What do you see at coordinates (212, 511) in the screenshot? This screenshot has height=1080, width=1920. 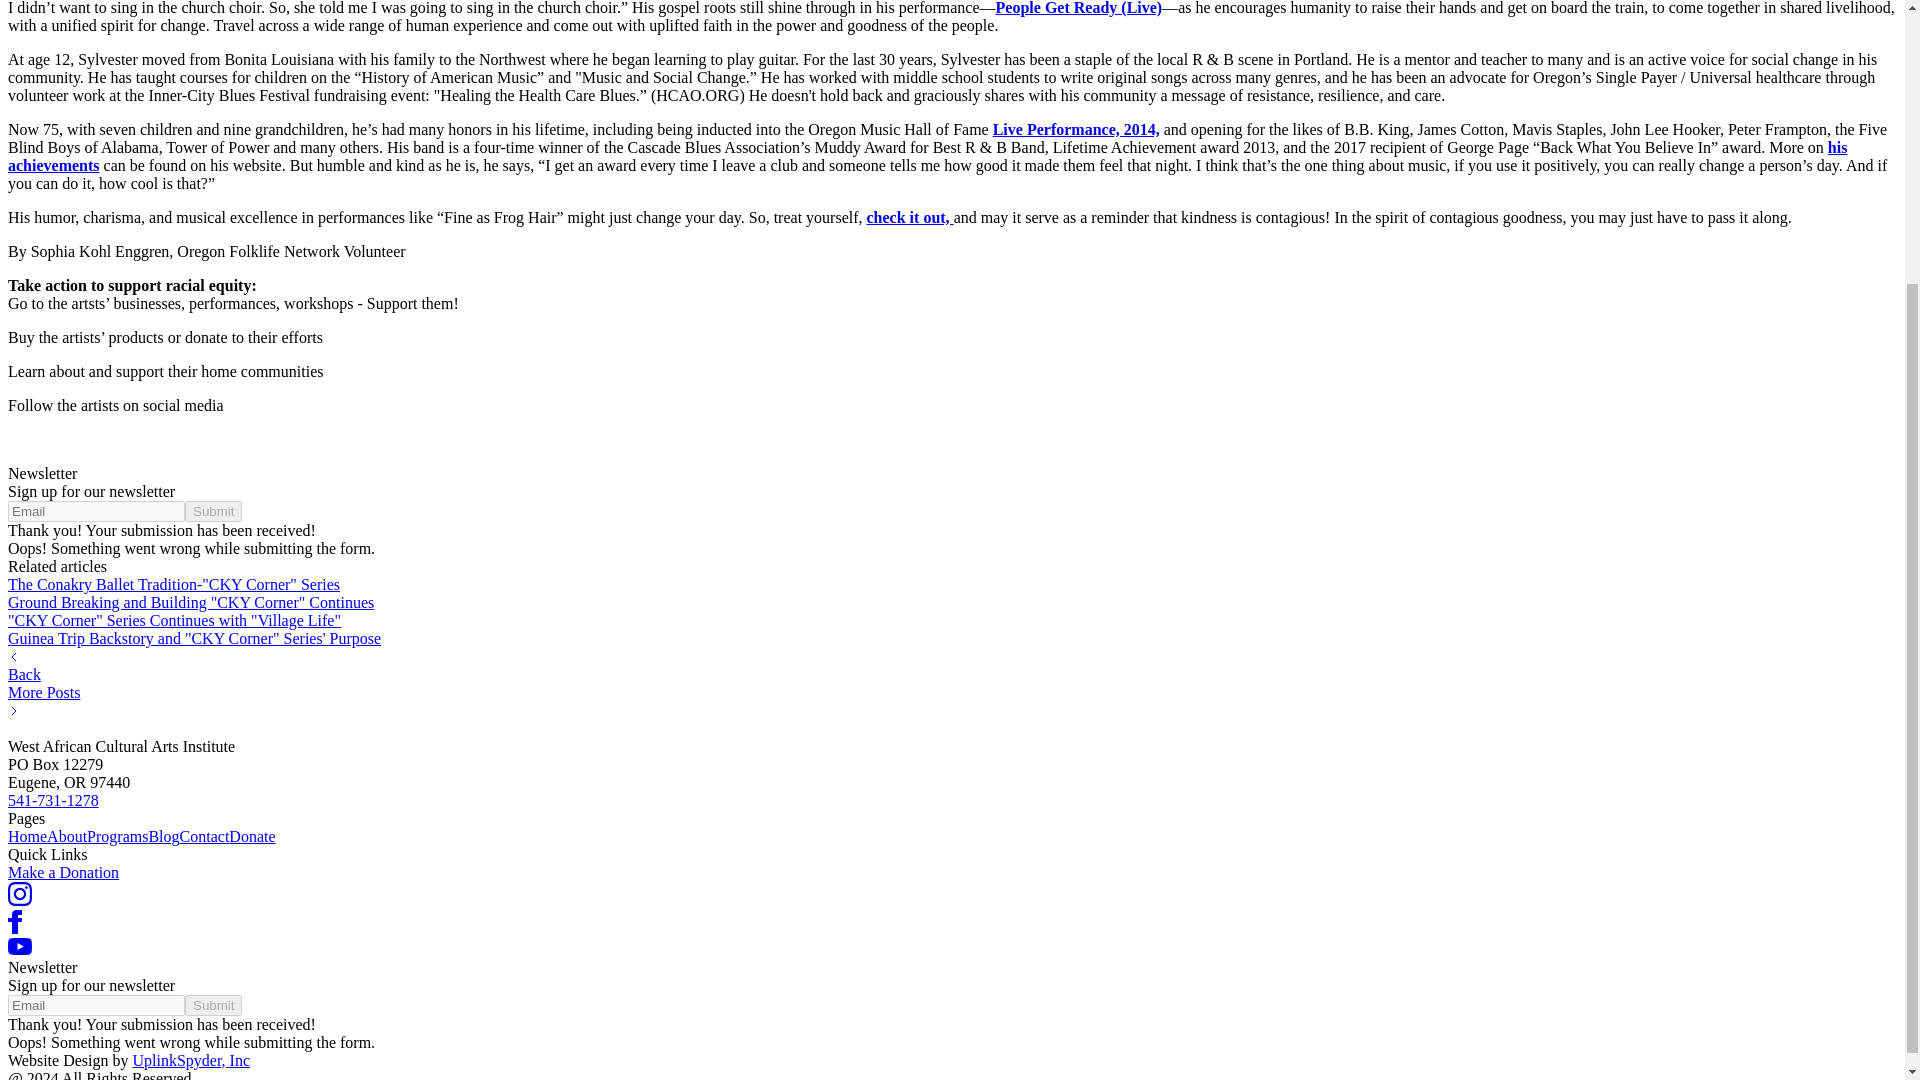 I see `Submit` at bounding box center [212, 511].